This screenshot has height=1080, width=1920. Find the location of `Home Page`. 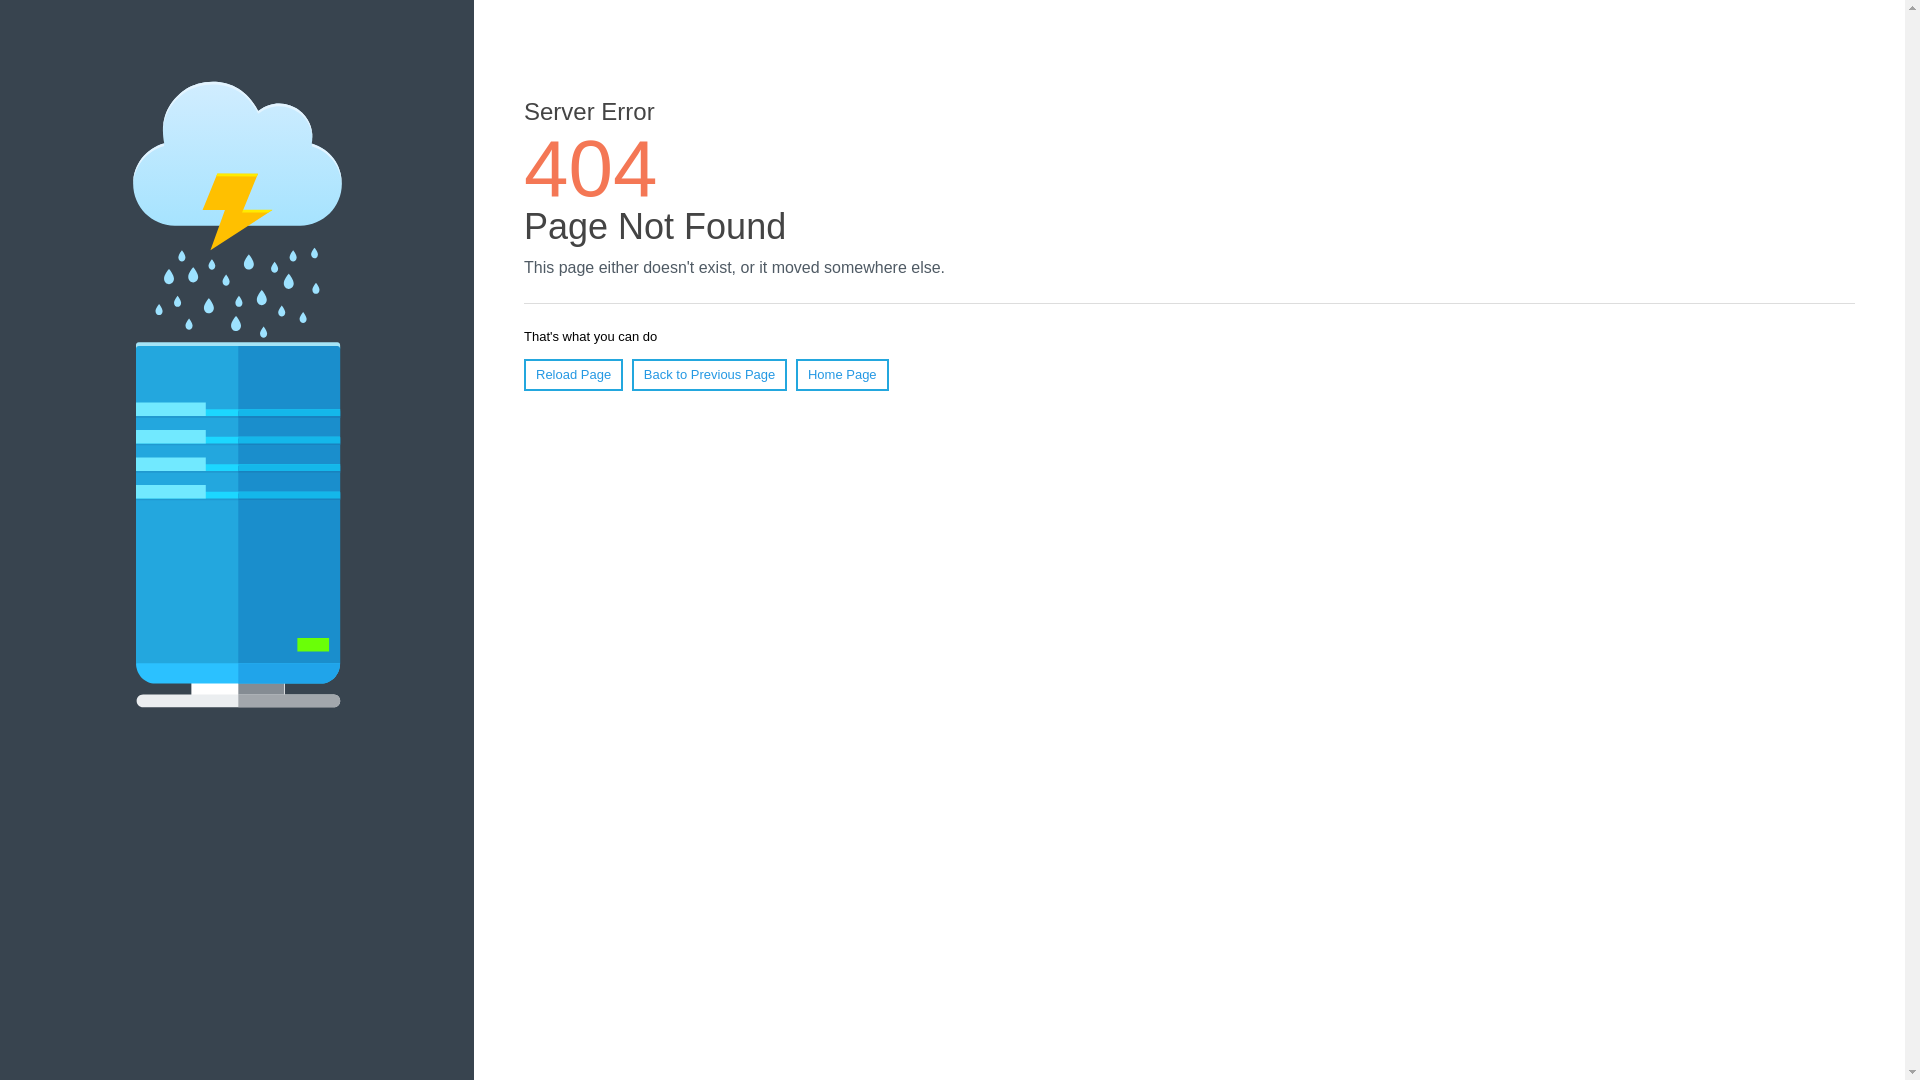

Home Page is located at coordinates (842, 375).